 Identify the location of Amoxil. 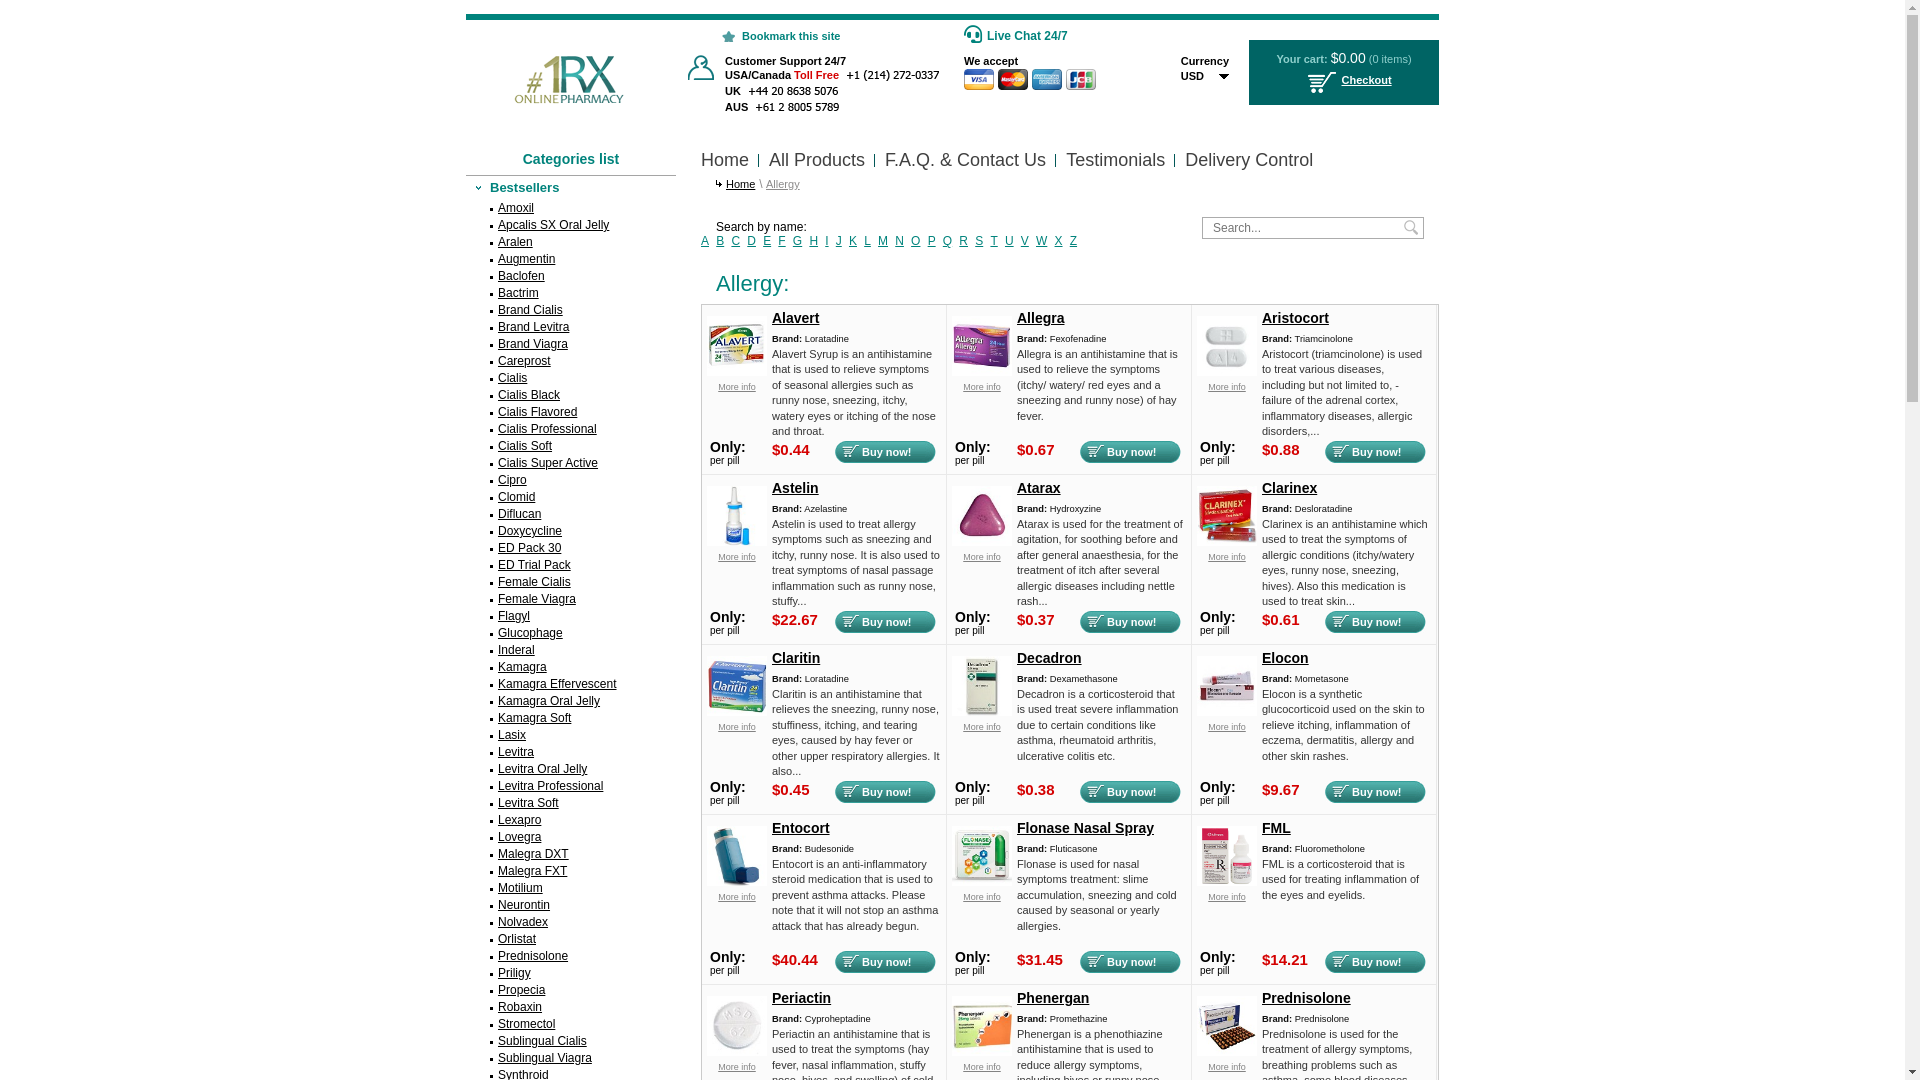
(571, 208).